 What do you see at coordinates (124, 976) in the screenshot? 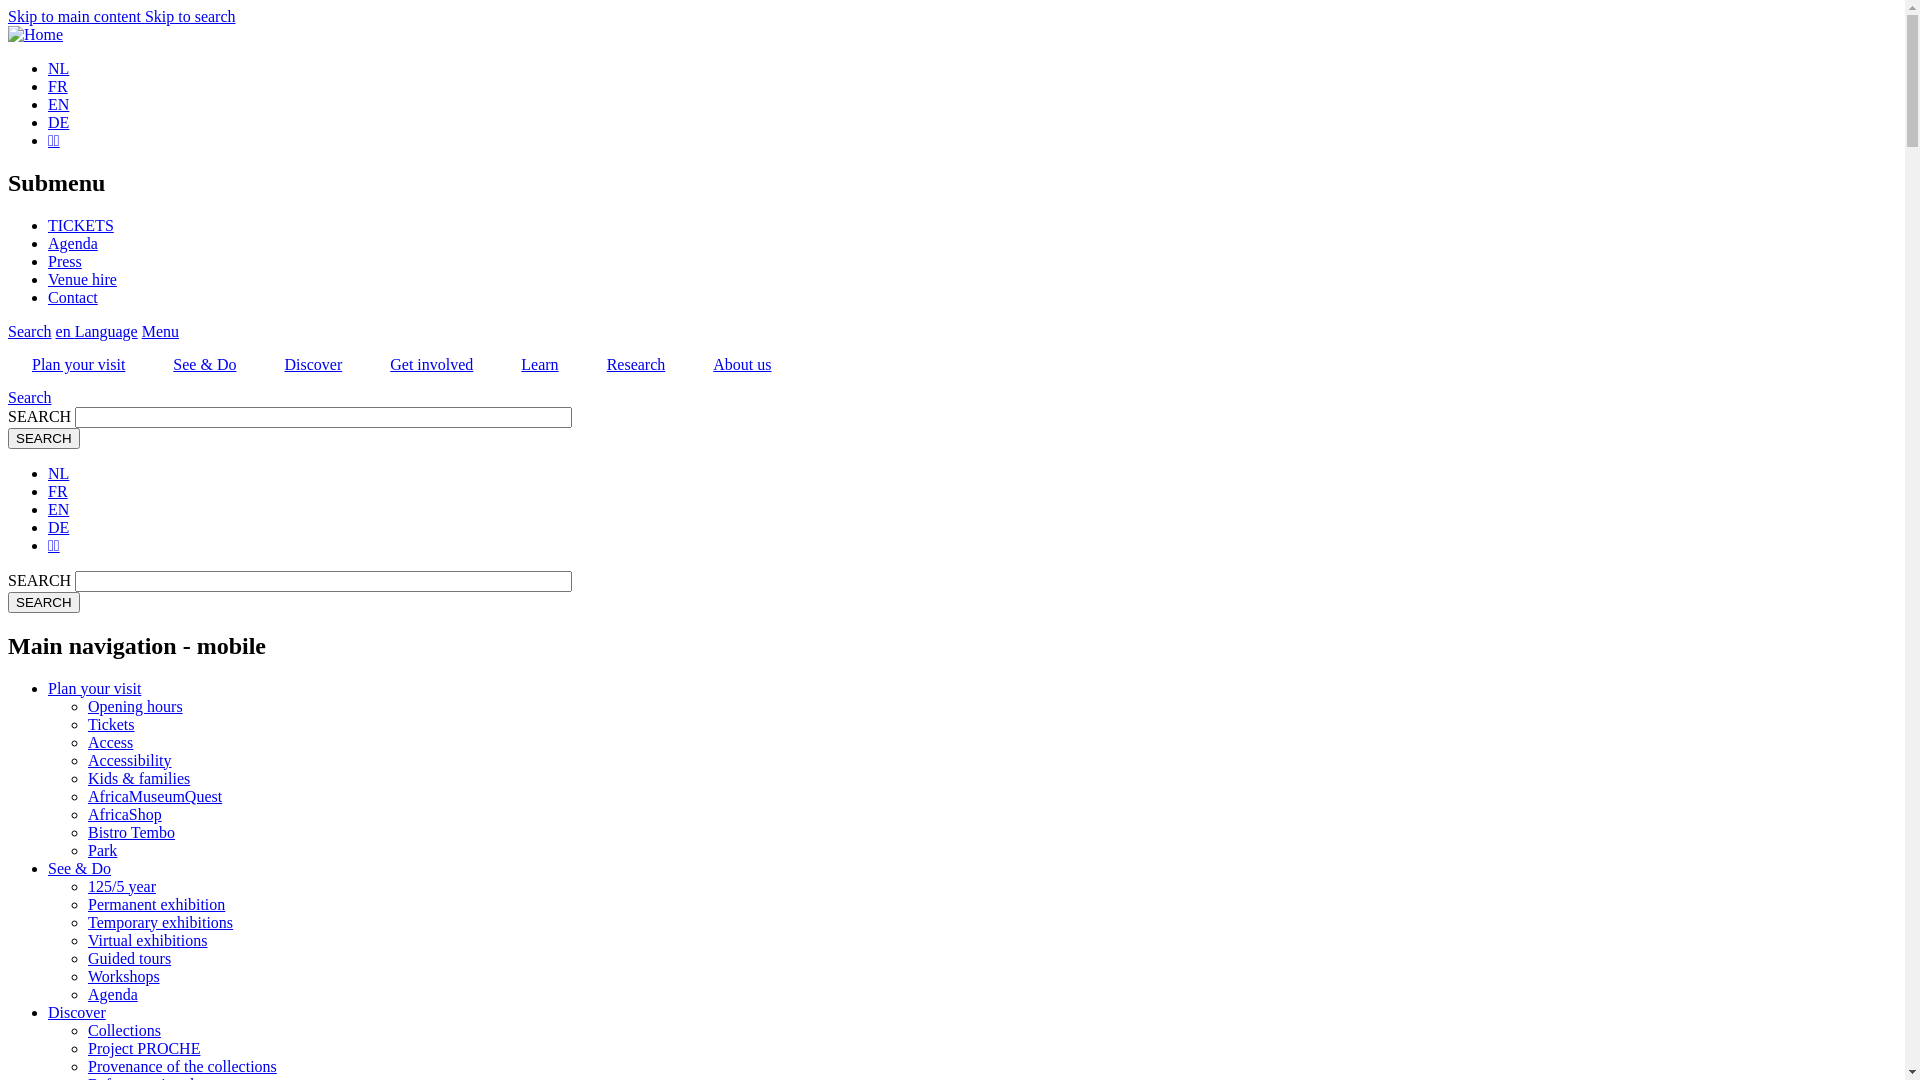
I see `Workshops` at bounding box center [124, 976].